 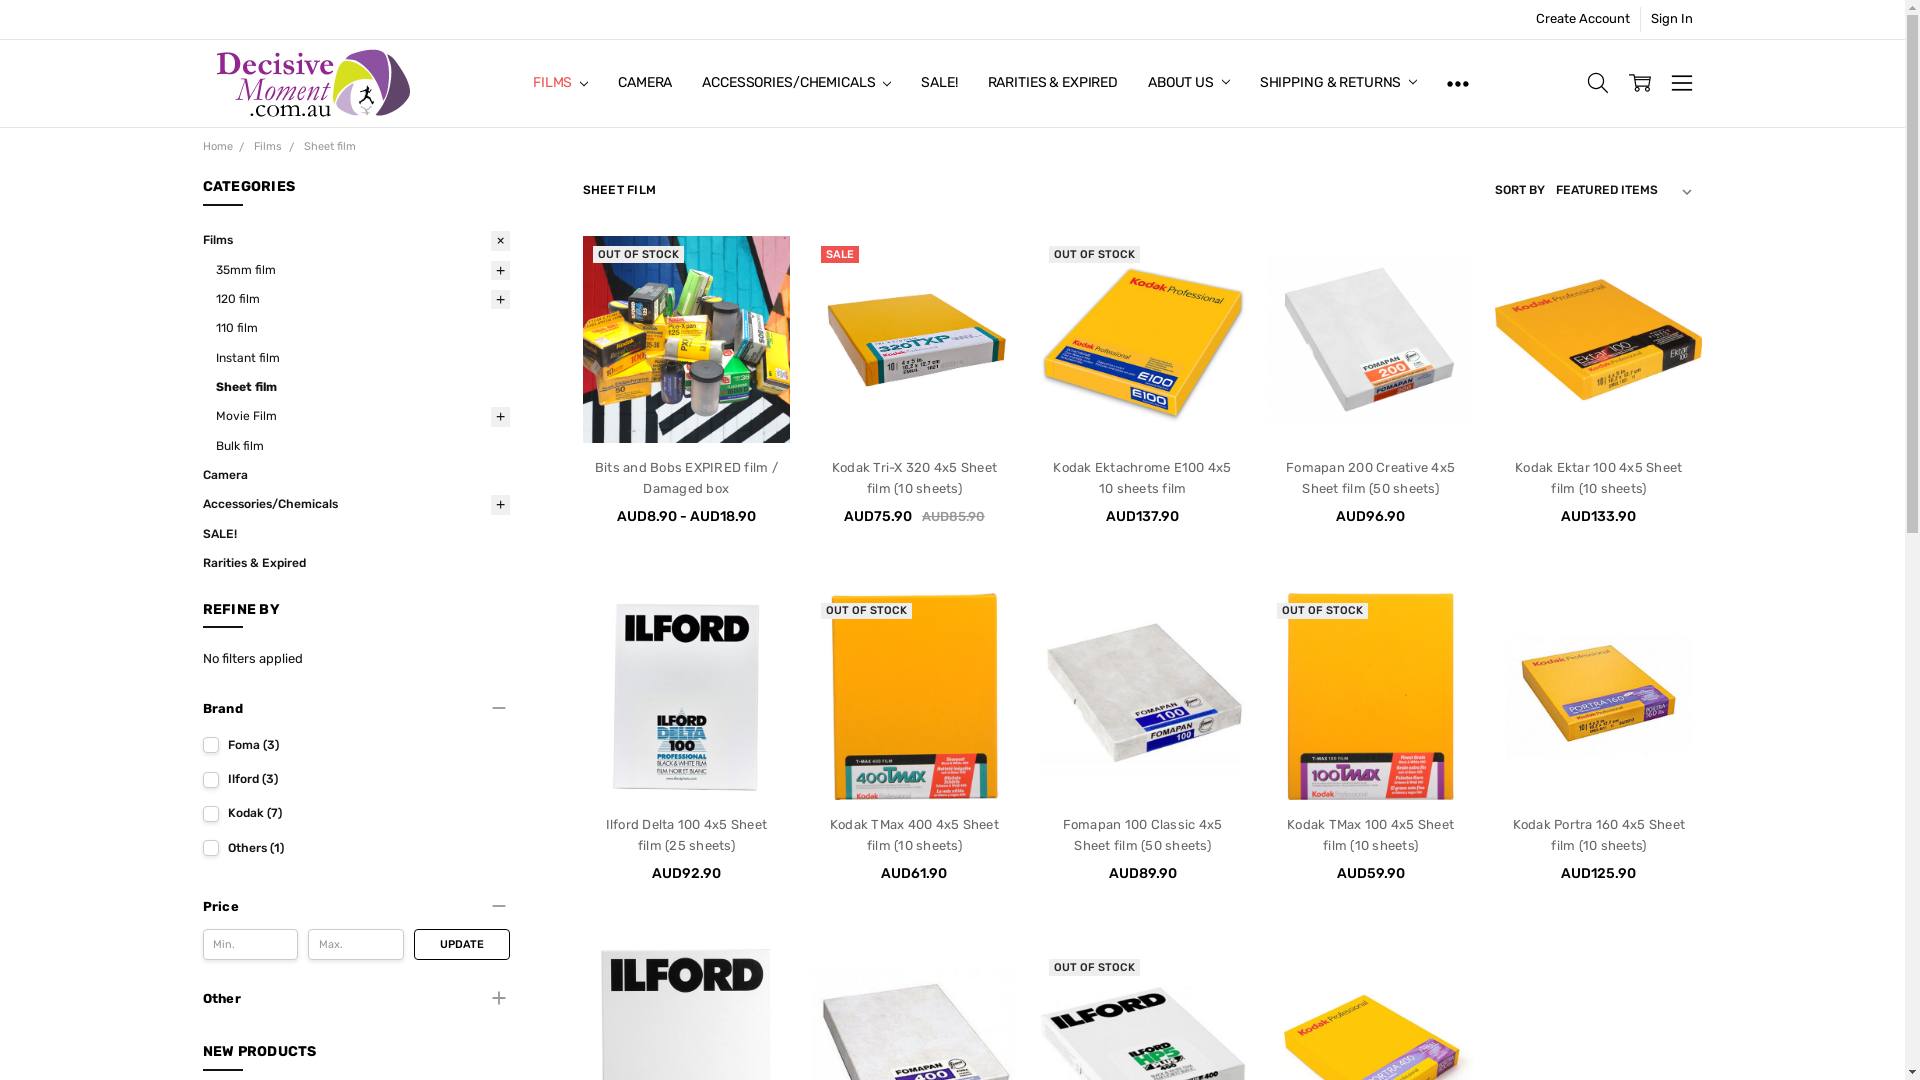 I want to click on SHIPPING & RETURNS, so click(x=1338, y=83).